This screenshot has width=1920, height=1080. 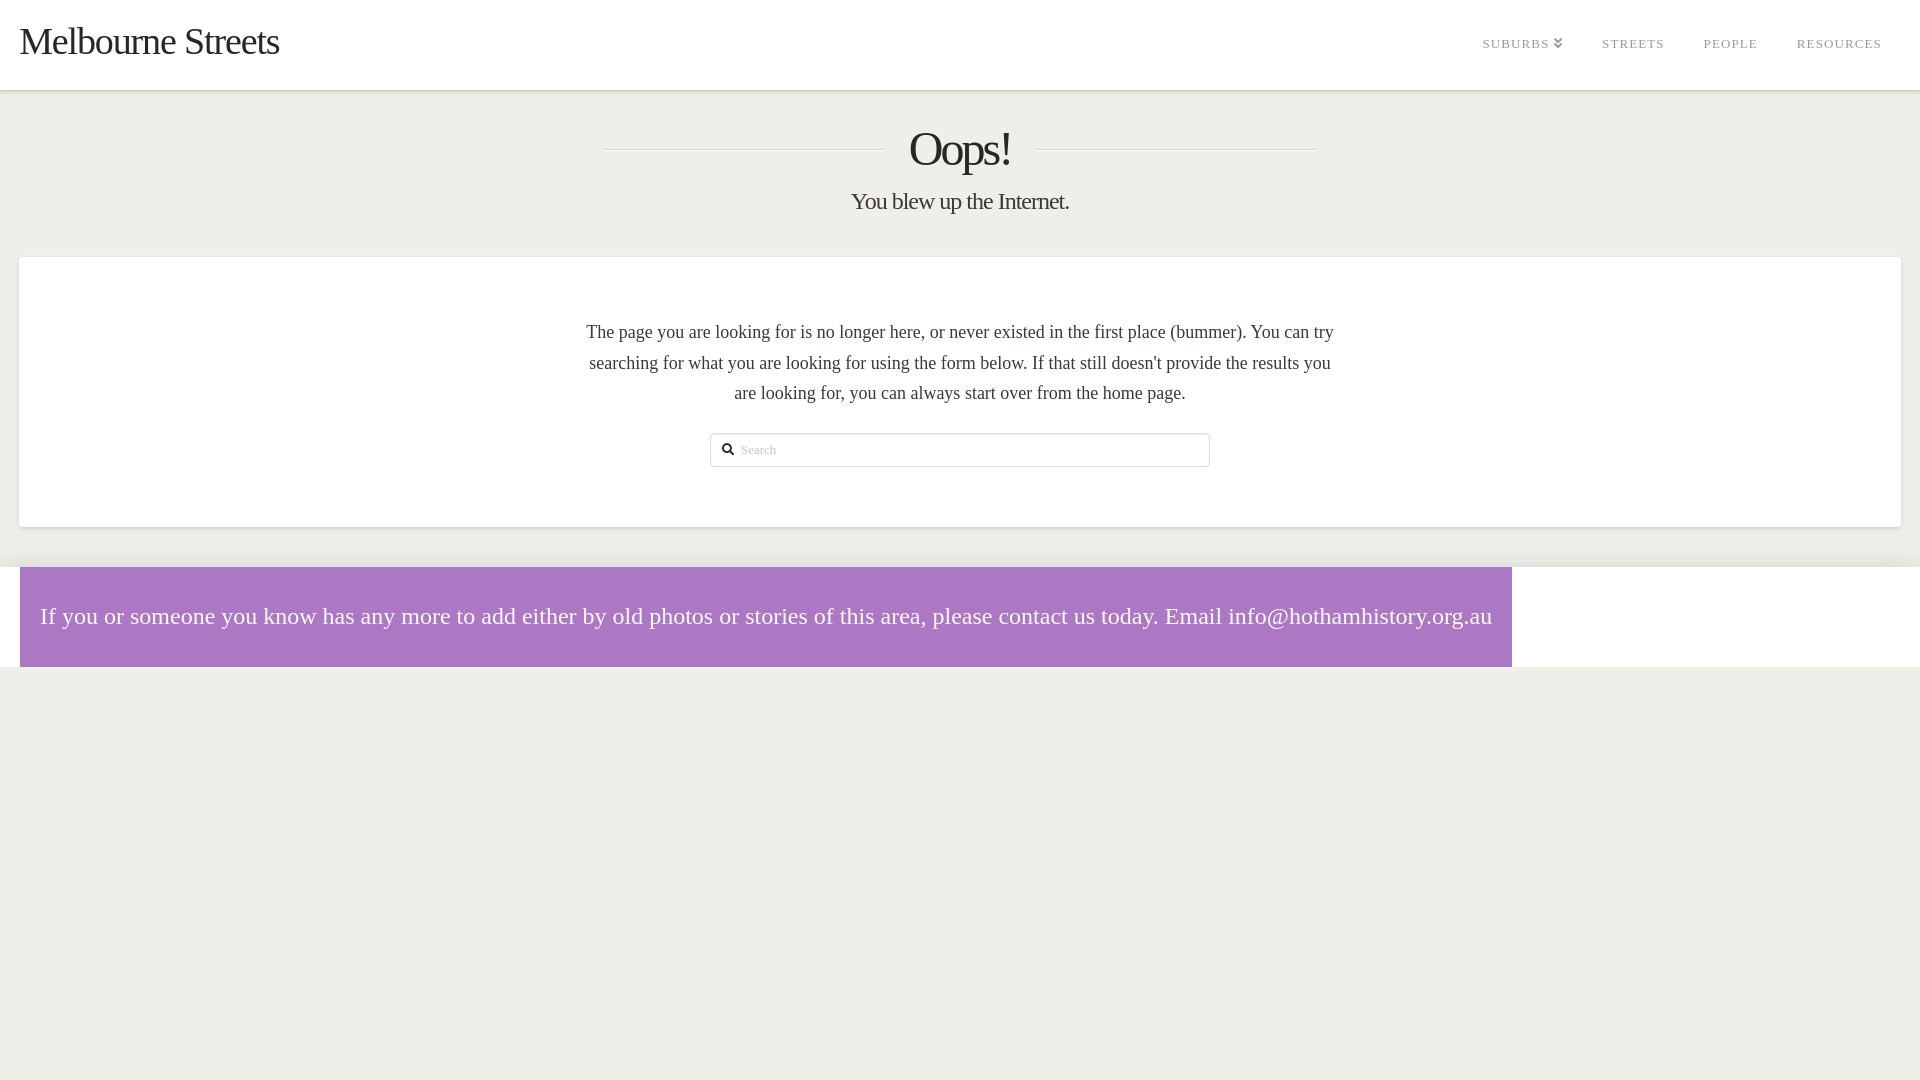 What do you see at coordinates (1633, 45) in the screenshot?
I see `STREETS` at bounding box center [1633, 45].